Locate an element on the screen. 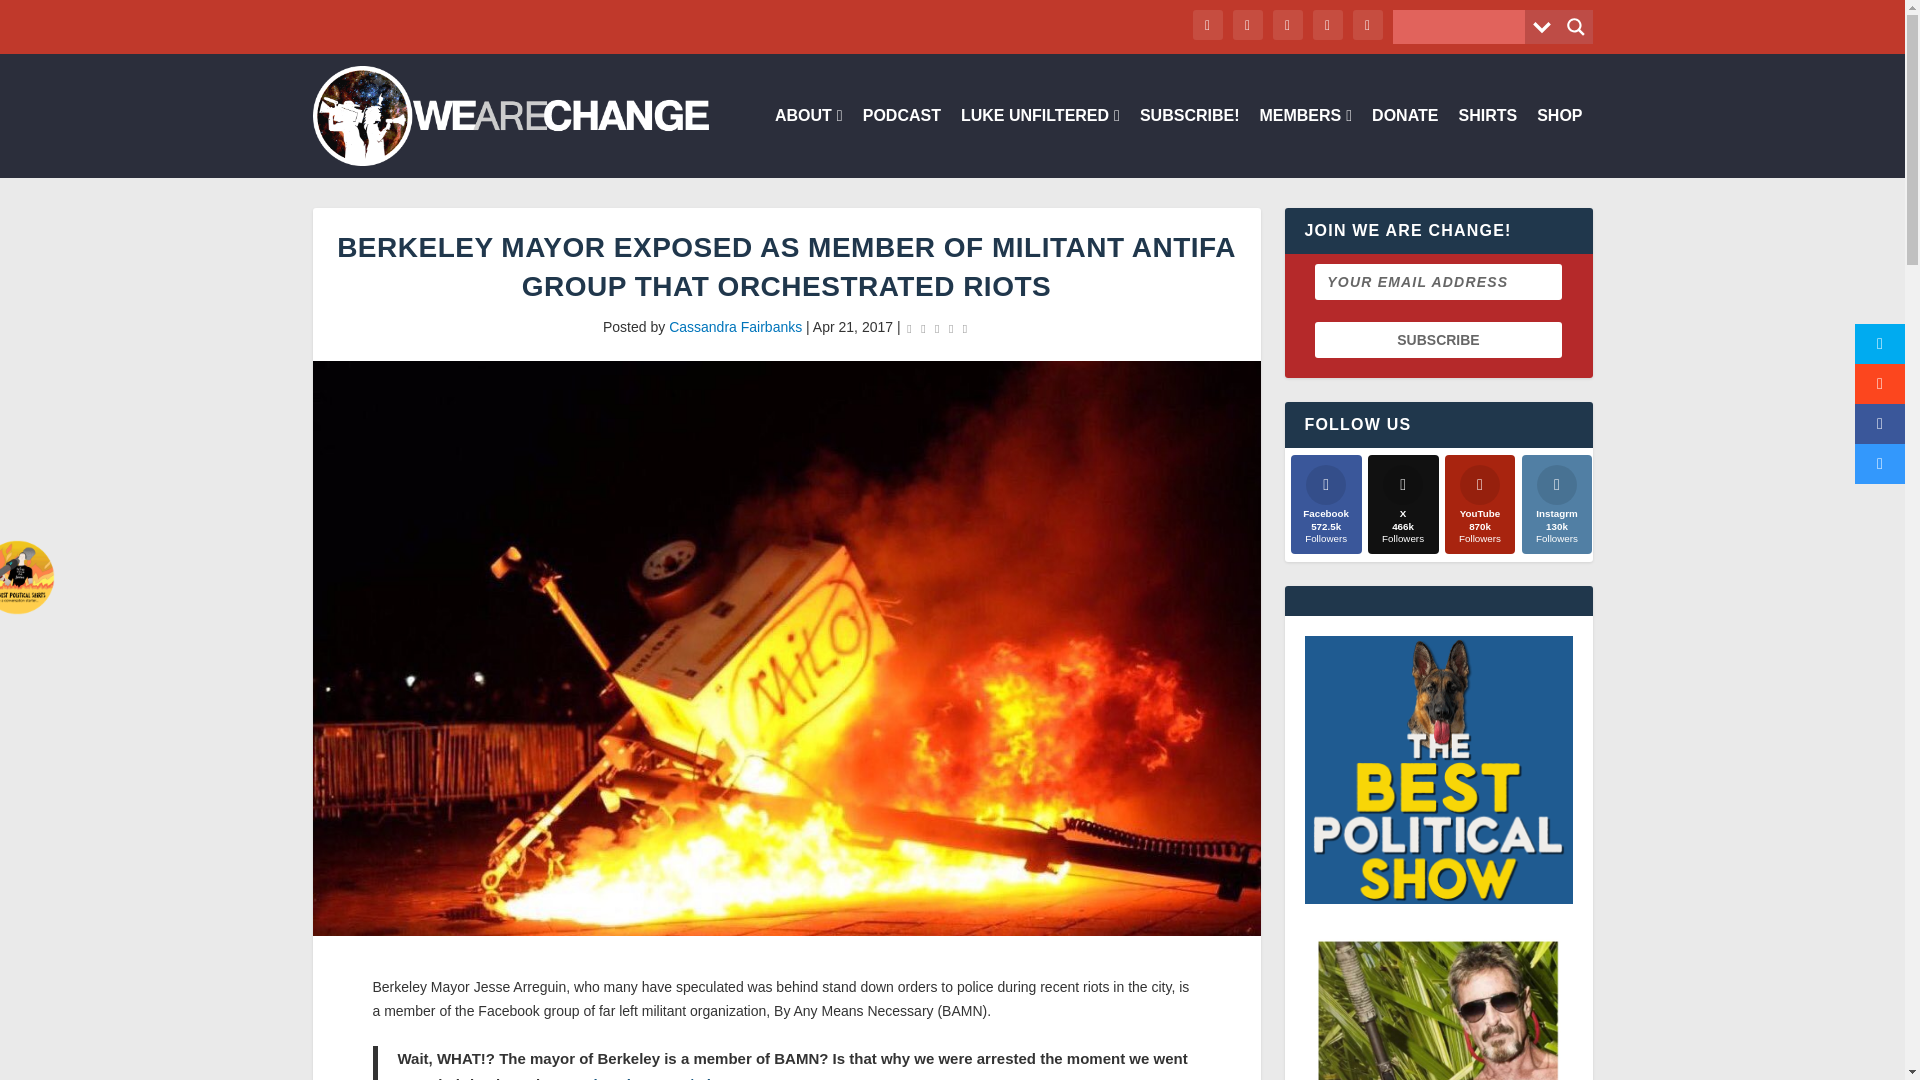 The width and height of the screenshot is (1920, 1080). MEMBERS is located at coordinates (1305, 143).